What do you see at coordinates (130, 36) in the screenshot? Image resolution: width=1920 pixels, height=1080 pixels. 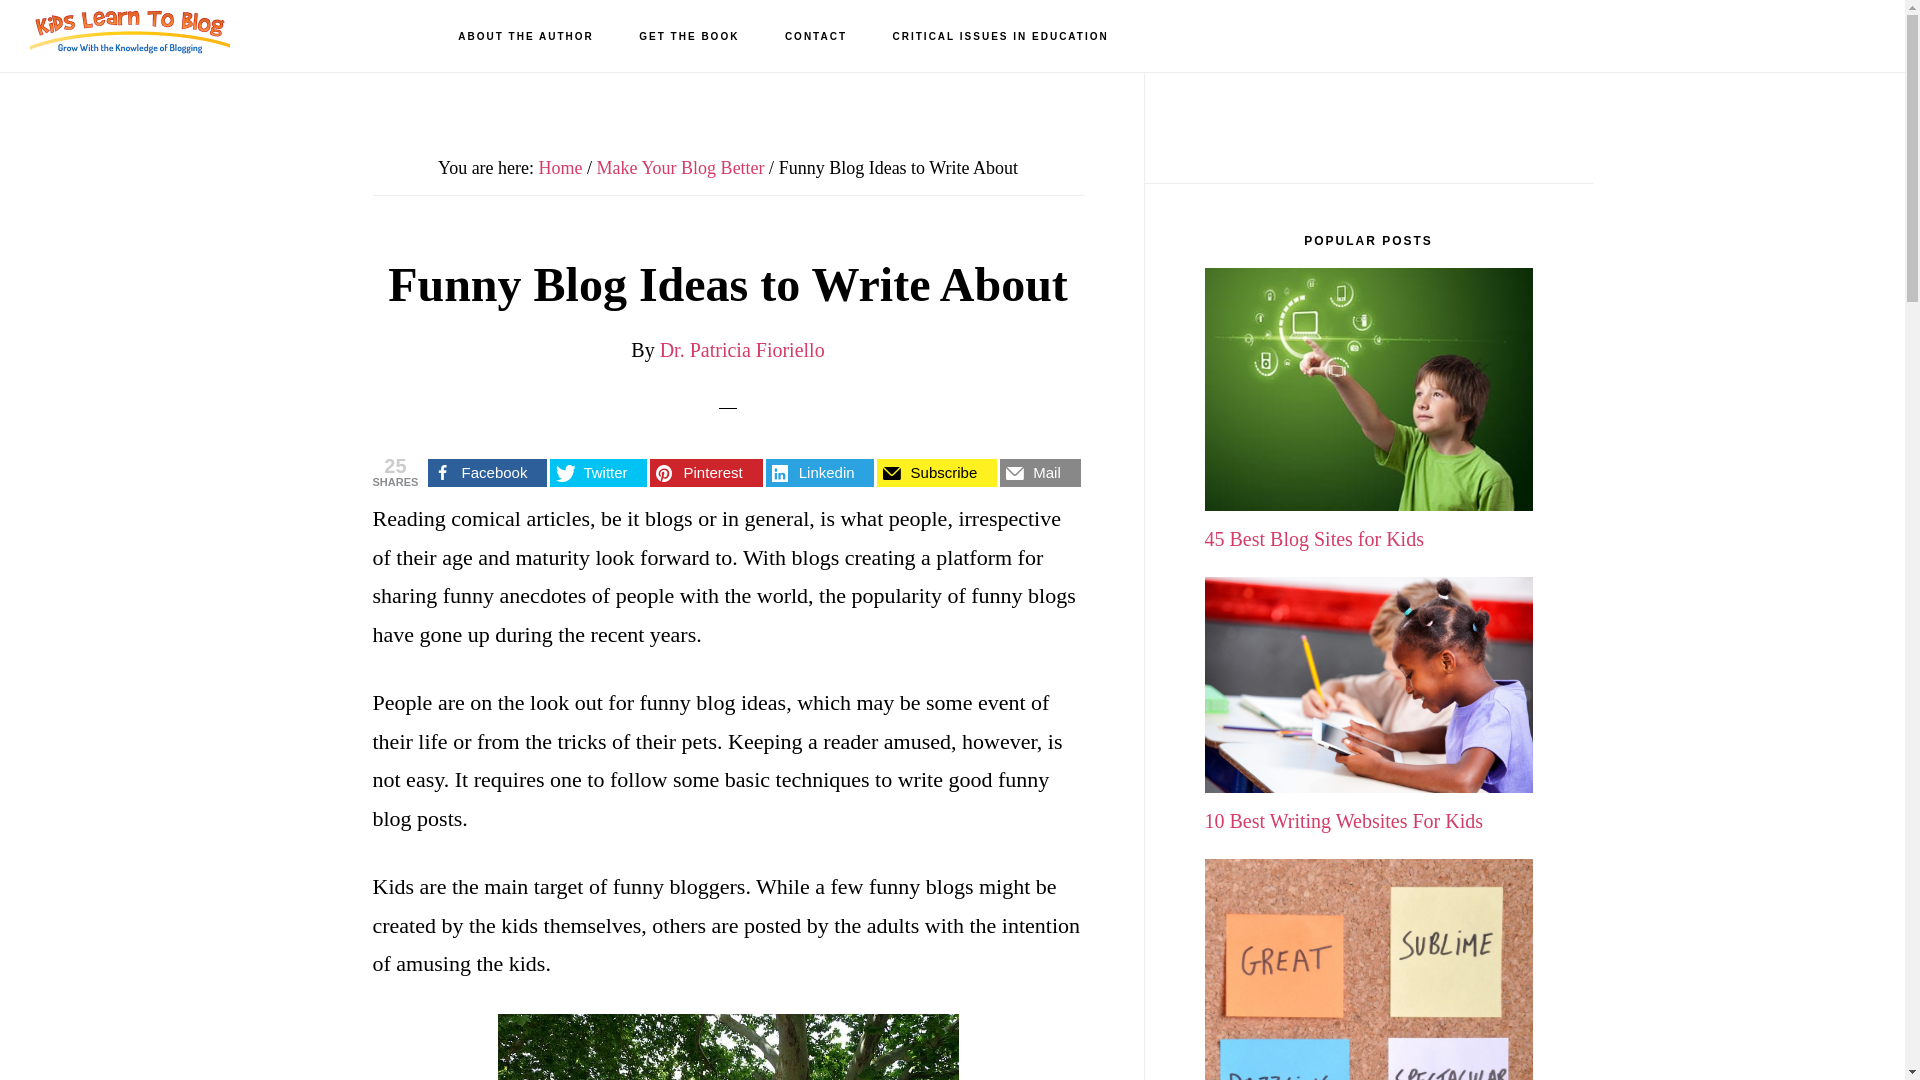 I see `KIDS LEARN TO BLOG` at bounding box center [130, 36].